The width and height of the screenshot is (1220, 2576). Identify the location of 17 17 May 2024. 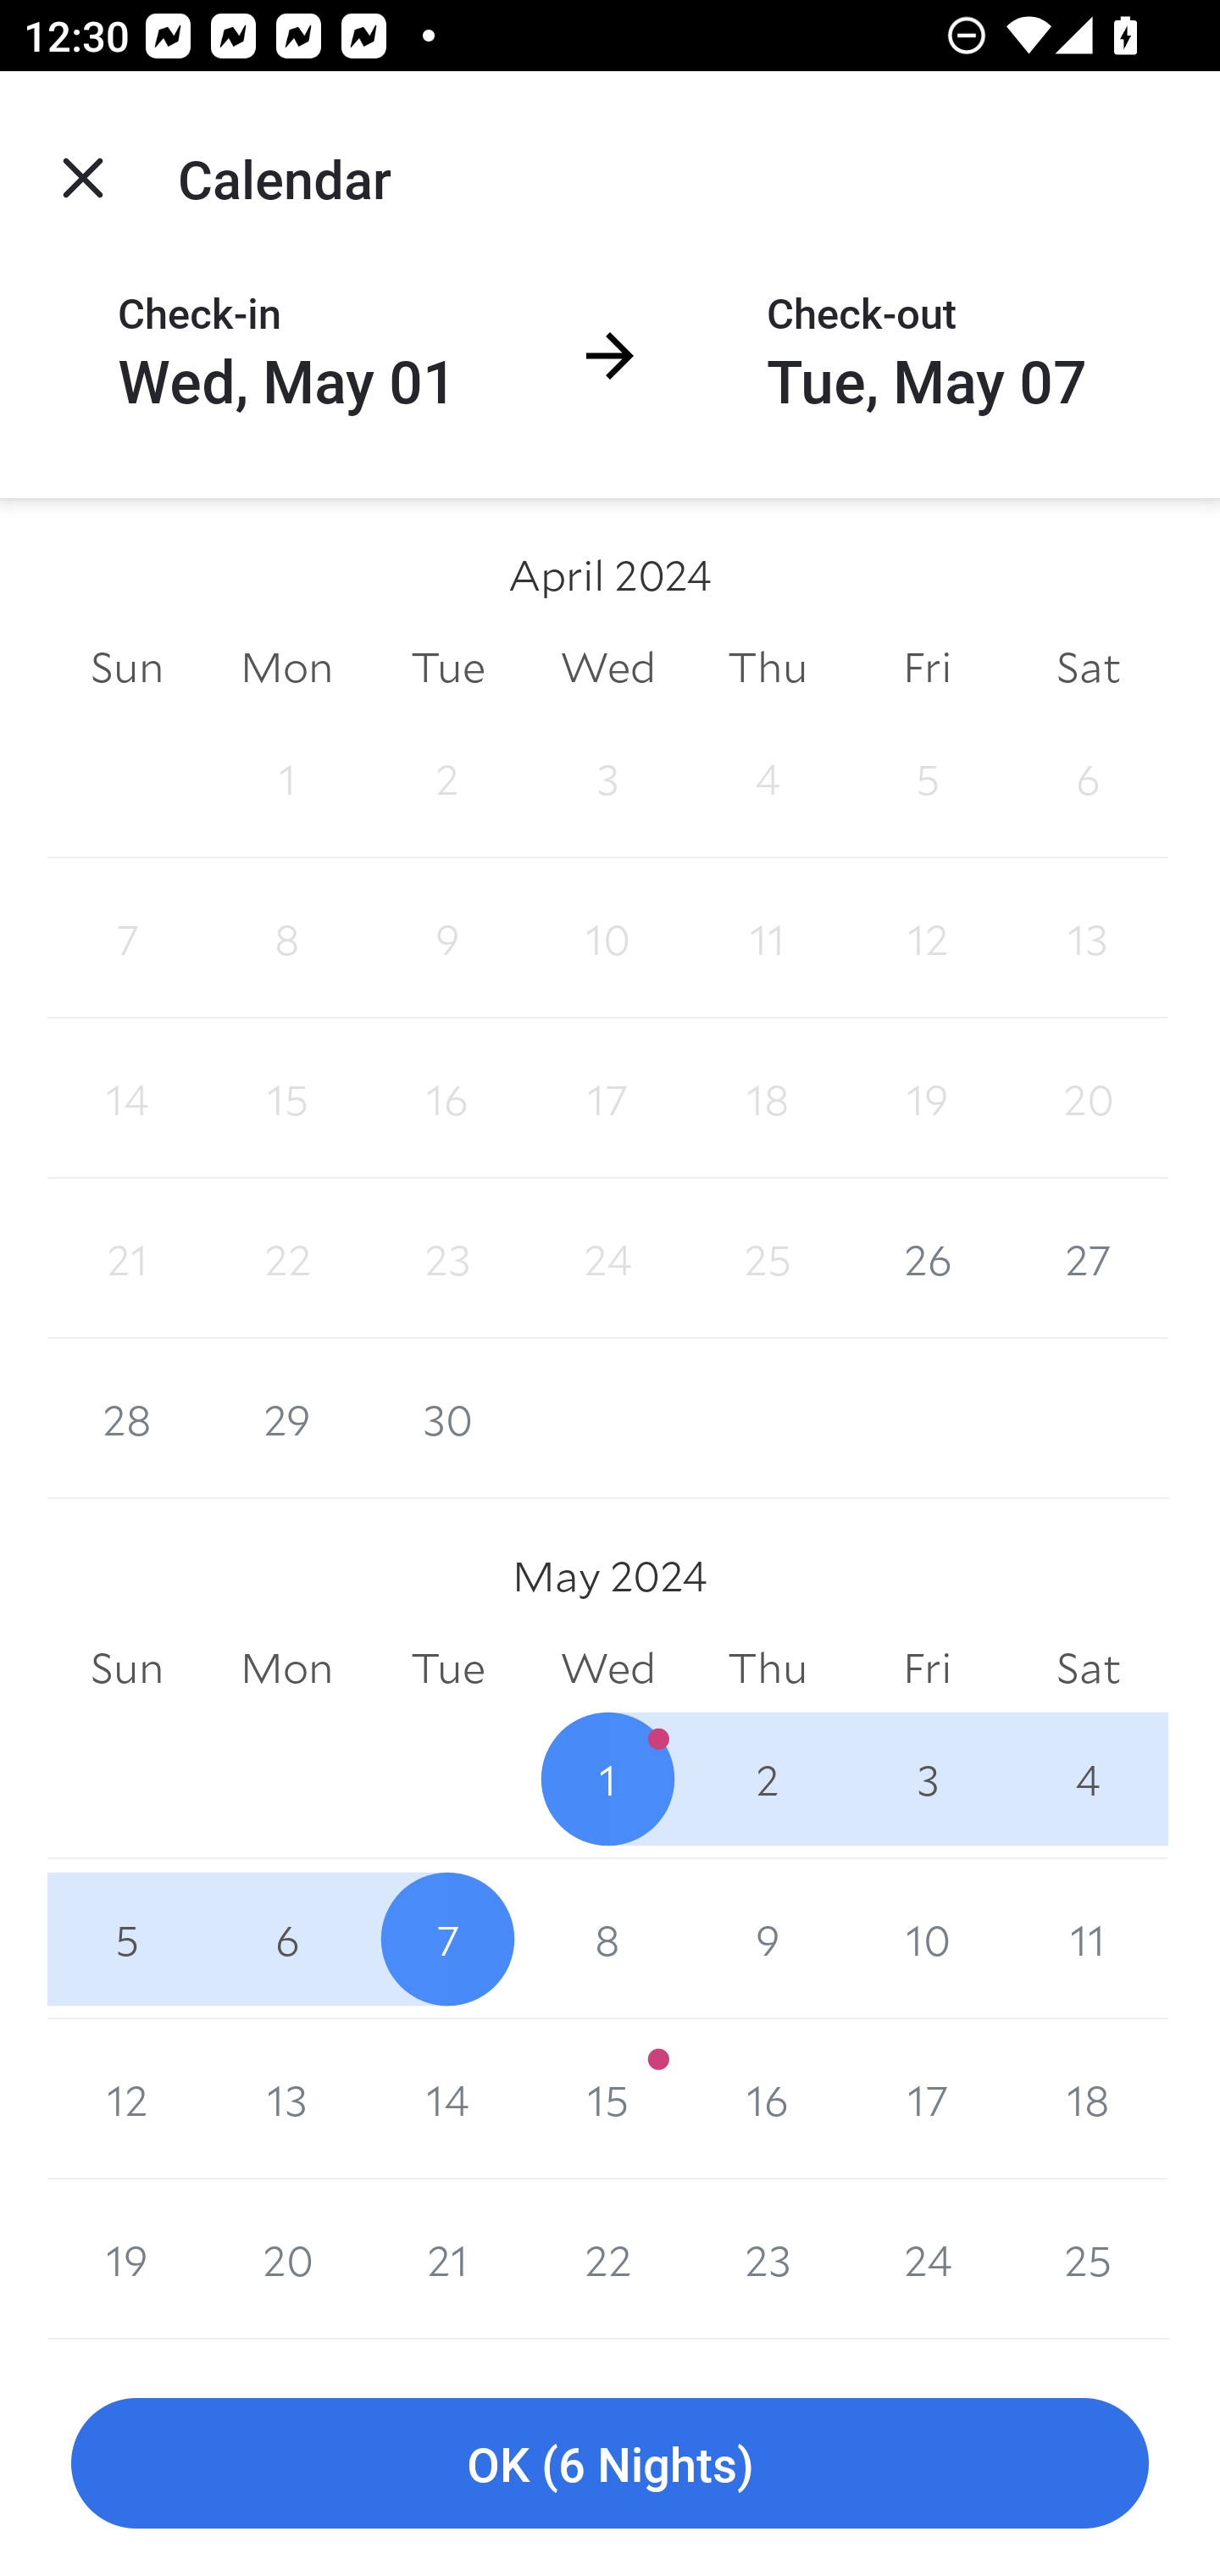
(927, 2099).